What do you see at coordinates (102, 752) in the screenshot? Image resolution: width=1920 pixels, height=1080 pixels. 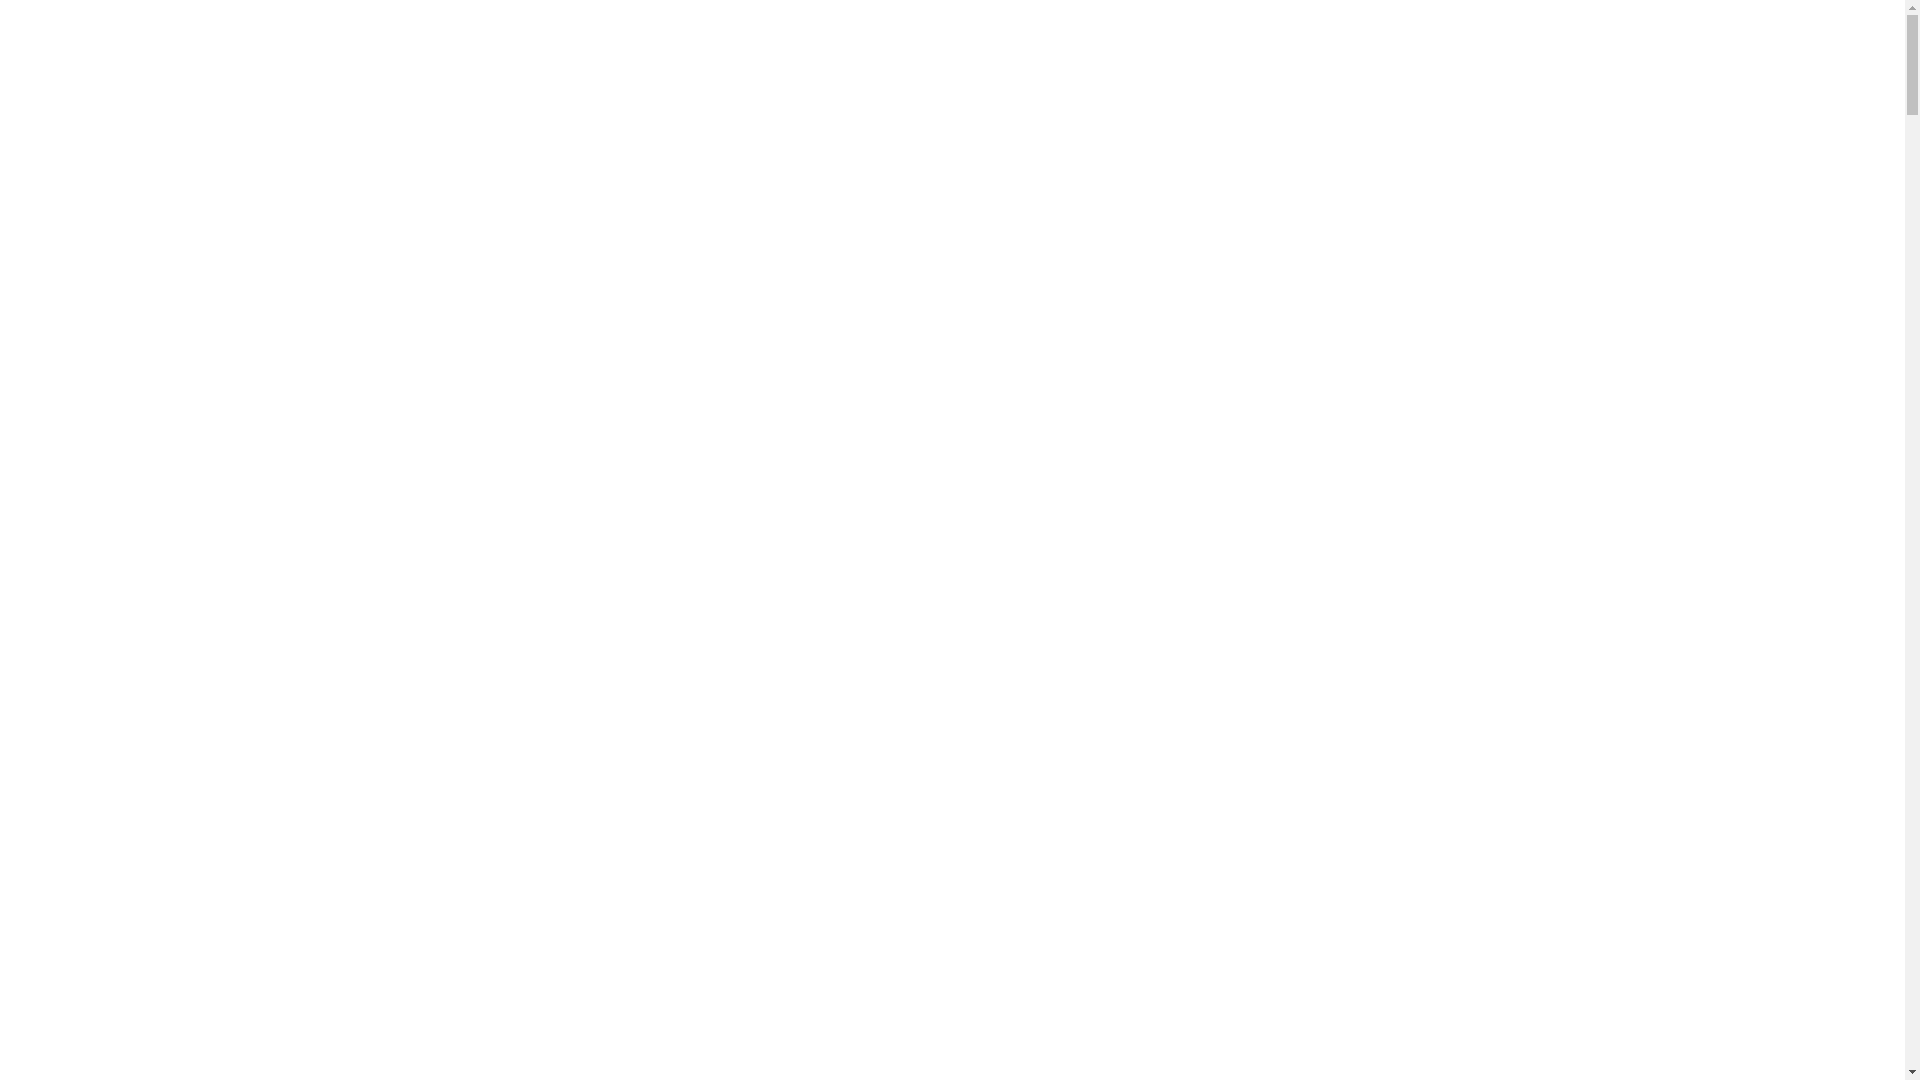 I see `Communications` at bounding box center [102, 752].